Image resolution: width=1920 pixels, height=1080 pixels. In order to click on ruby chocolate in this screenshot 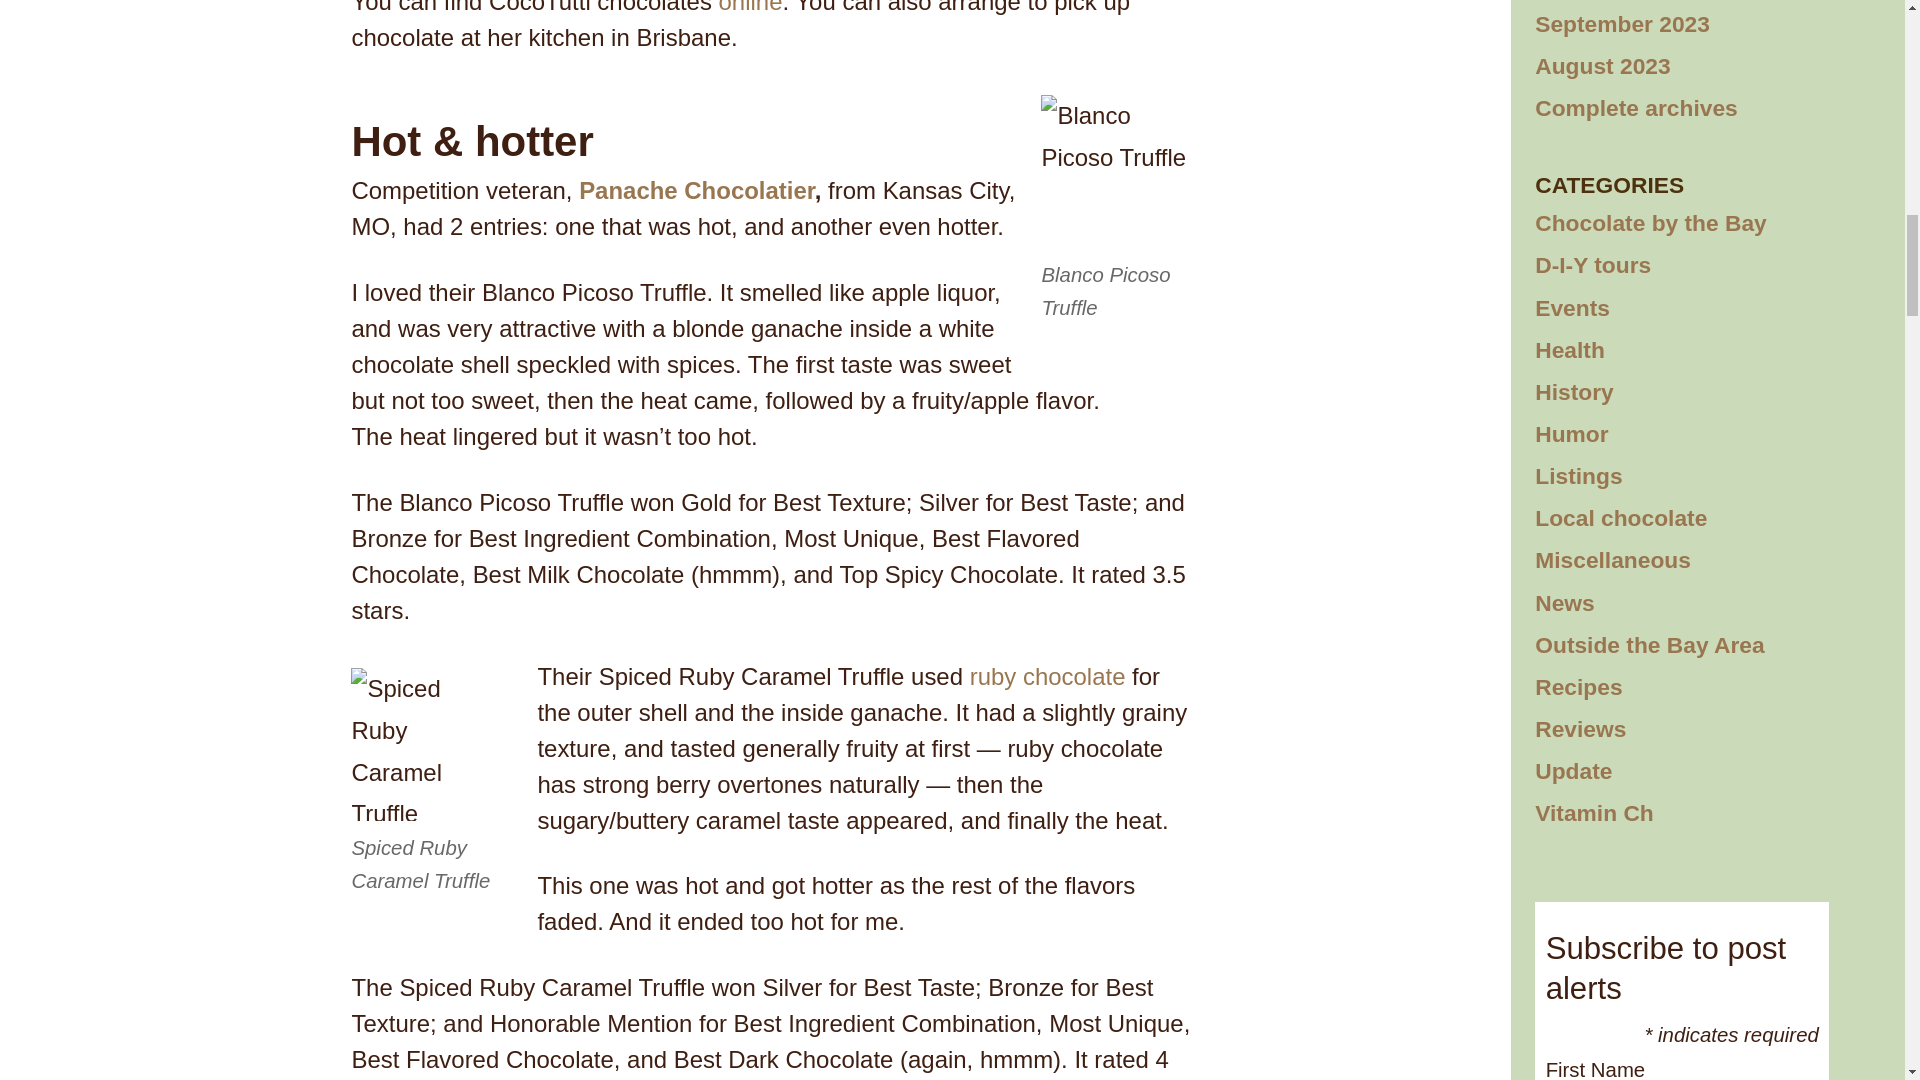, I will do `click(1047, 676)`.